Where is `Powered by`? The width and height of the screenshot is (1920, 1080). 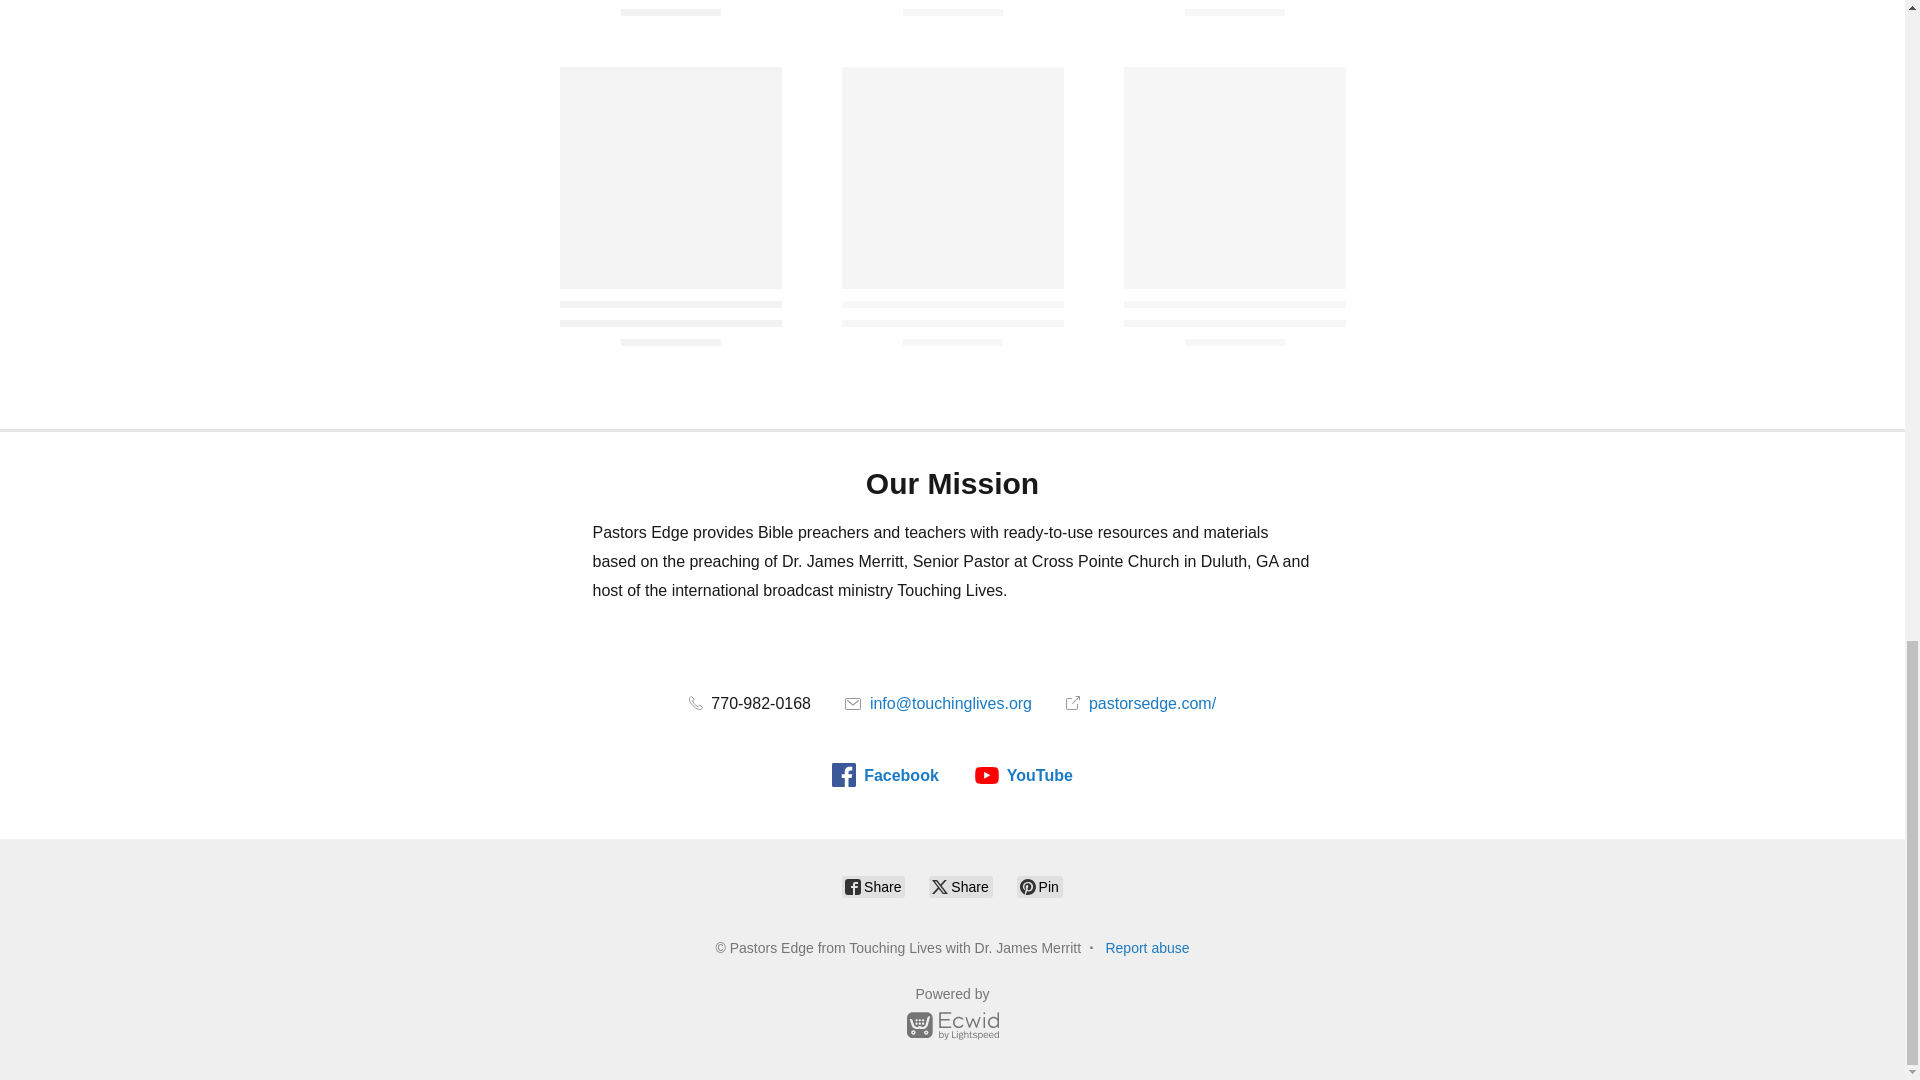
Powered by is located at coordinates (952, 1016).